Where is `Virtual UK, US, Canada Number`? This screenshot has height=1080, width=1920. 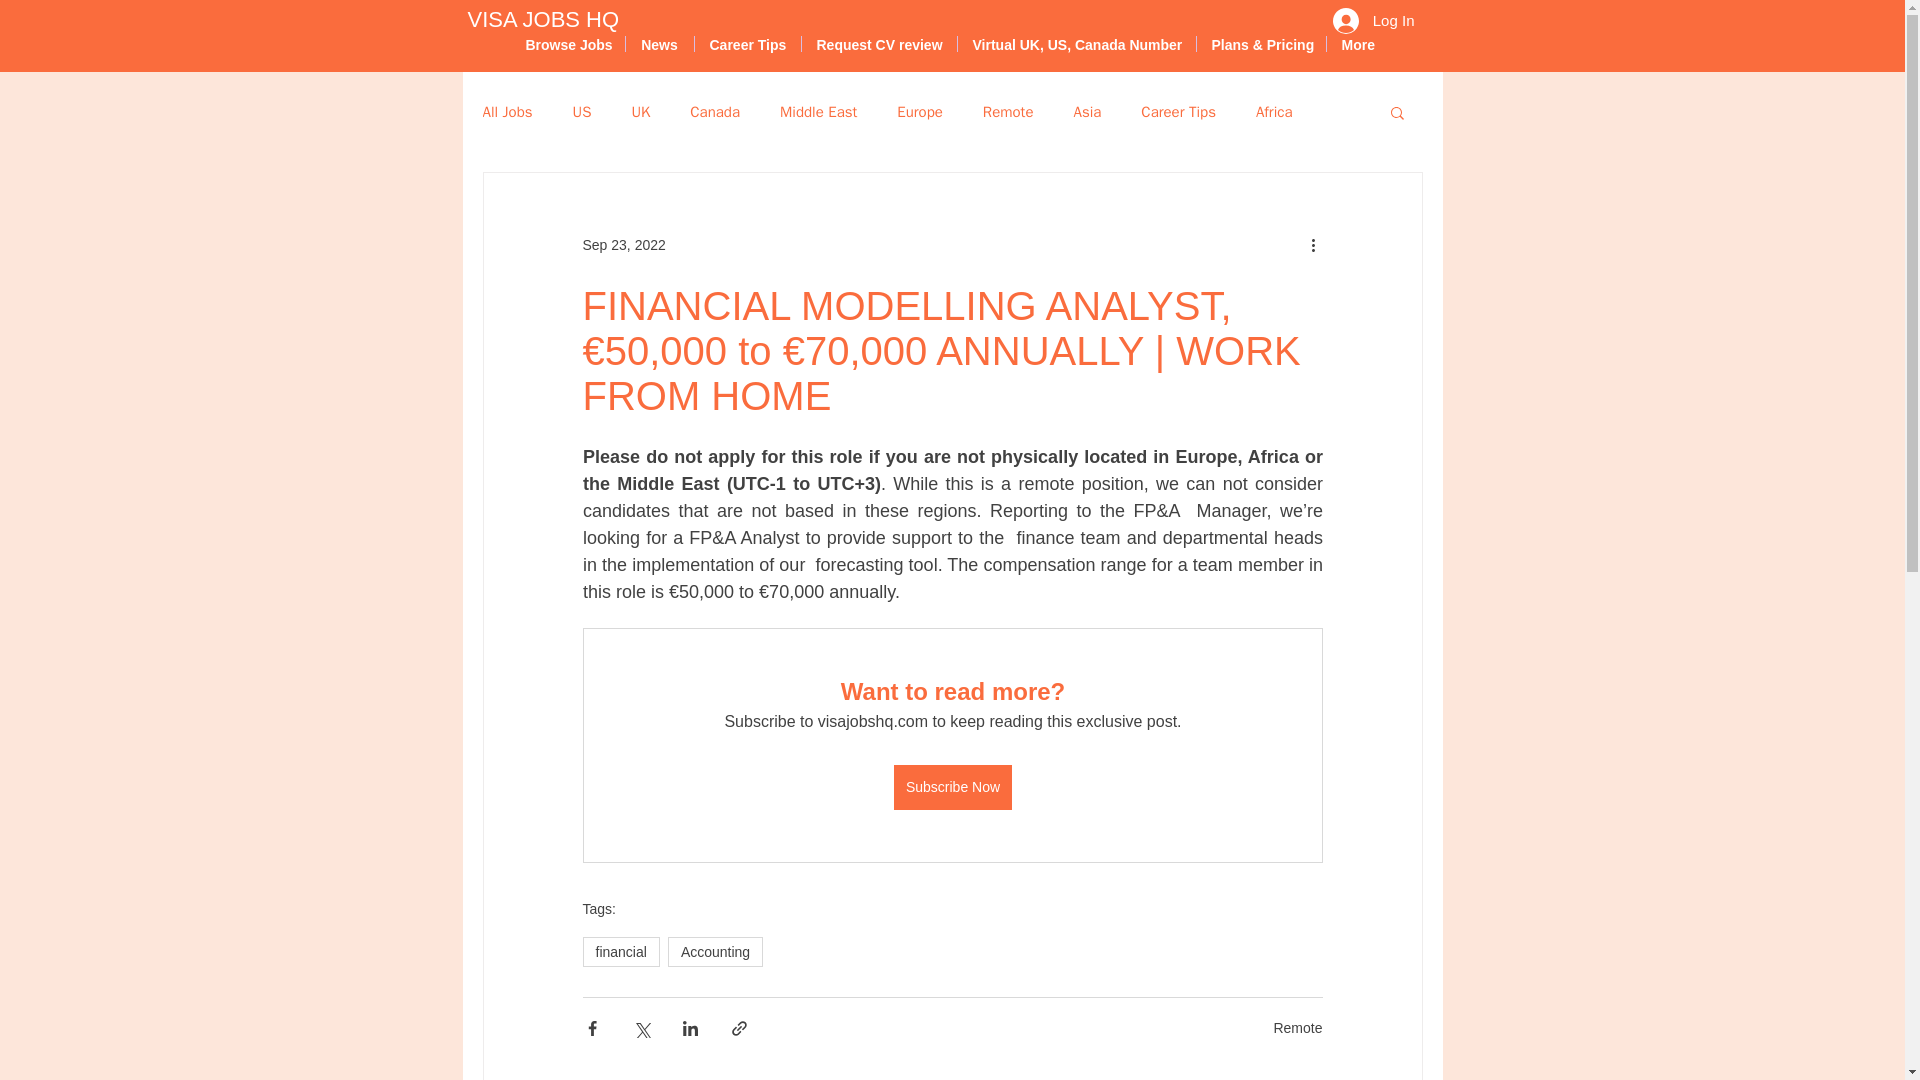 Virtual UK, US, Canada Number is located at coordinates (1077, 43).